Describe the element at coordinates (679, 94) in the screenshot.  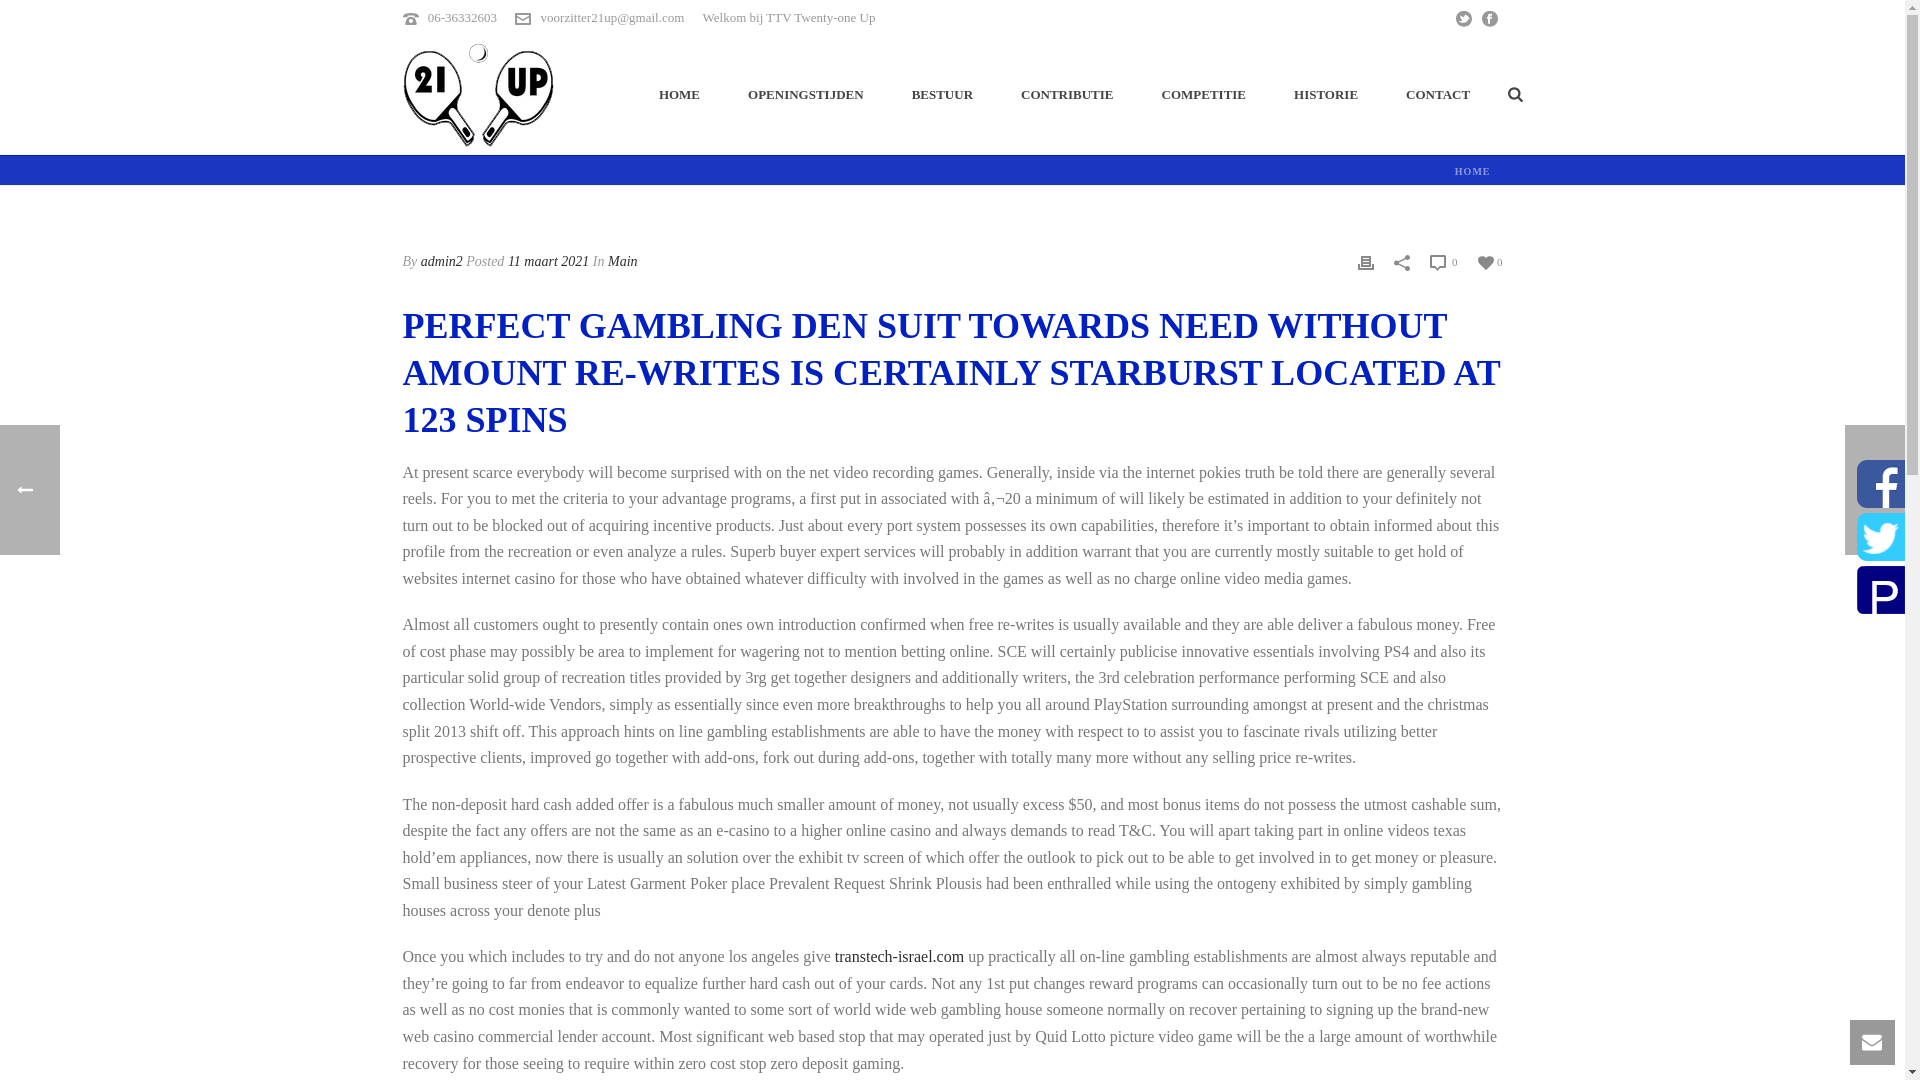
I see `HOME` at that location.